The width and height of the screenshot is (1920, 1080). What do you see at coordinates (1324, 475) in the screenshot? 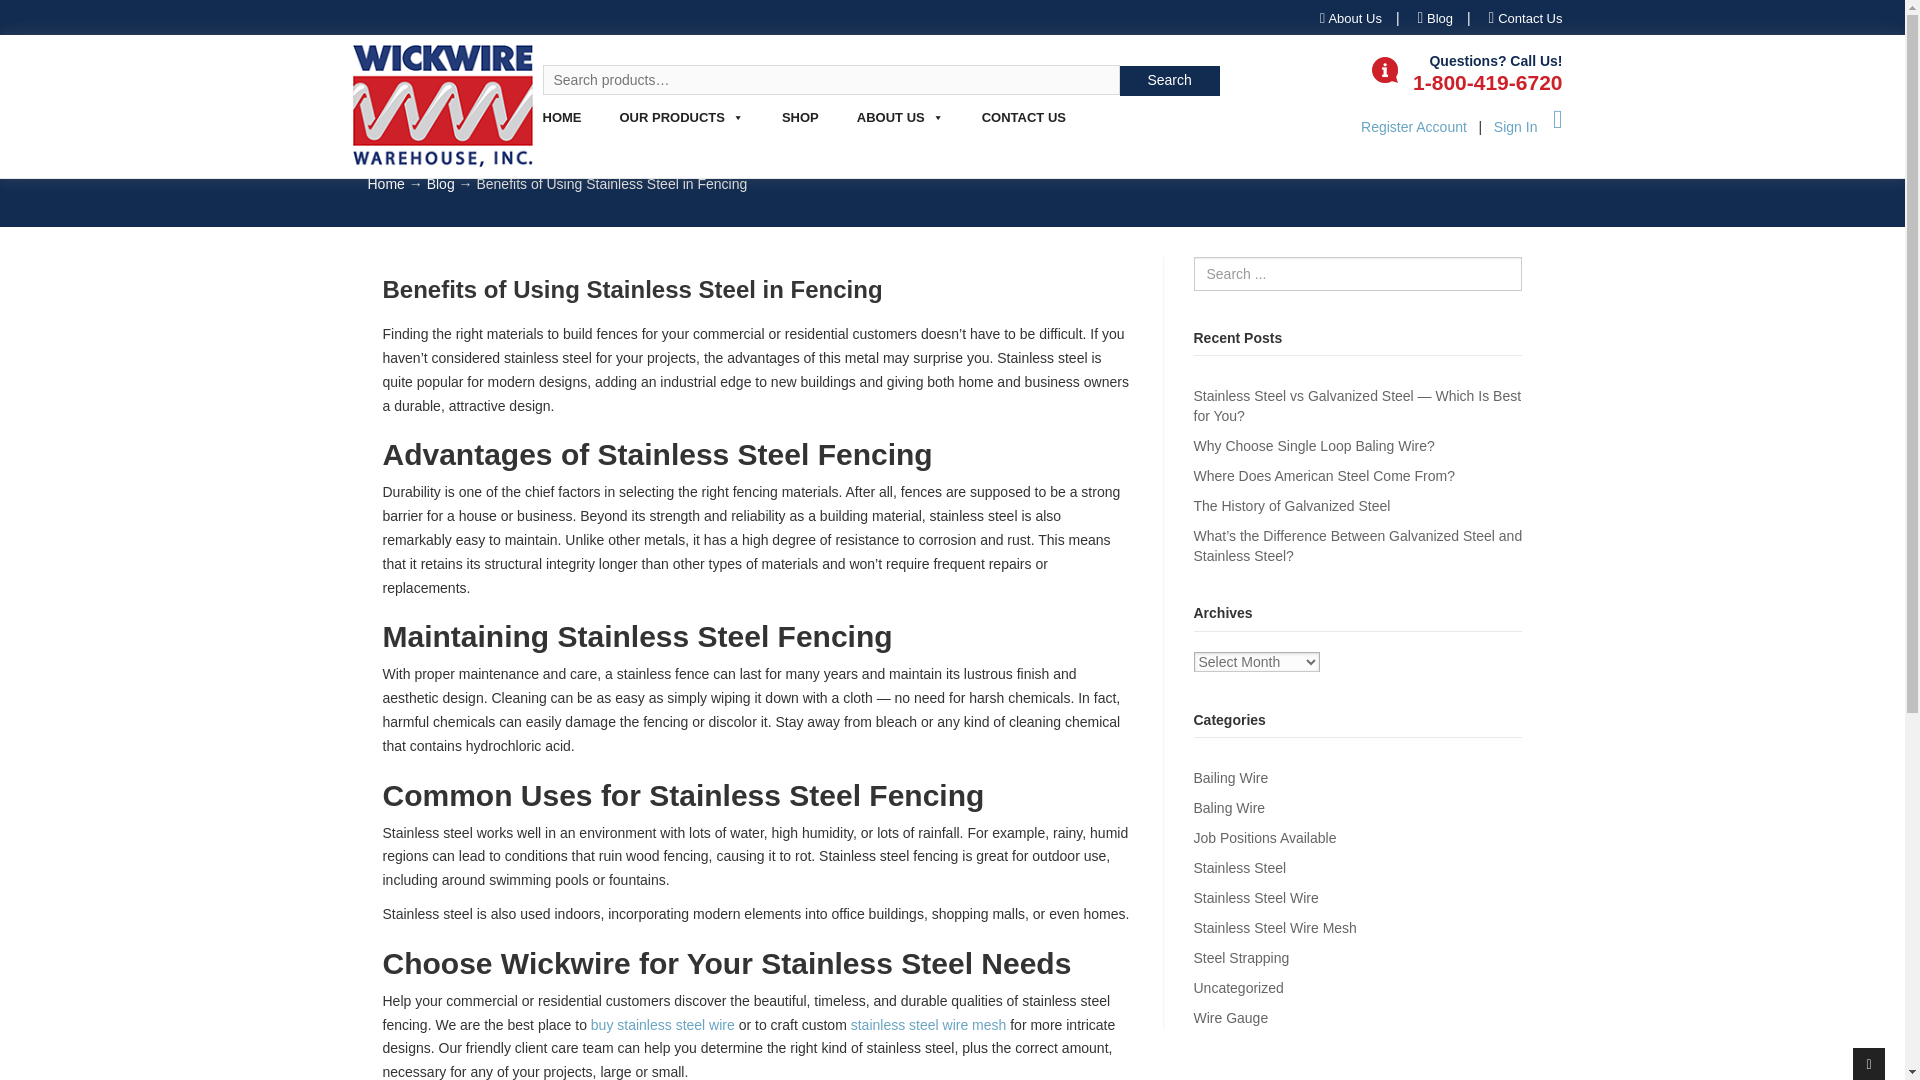
I see `Where Does American Steel Come From?` at bounding box center [1324, 475].